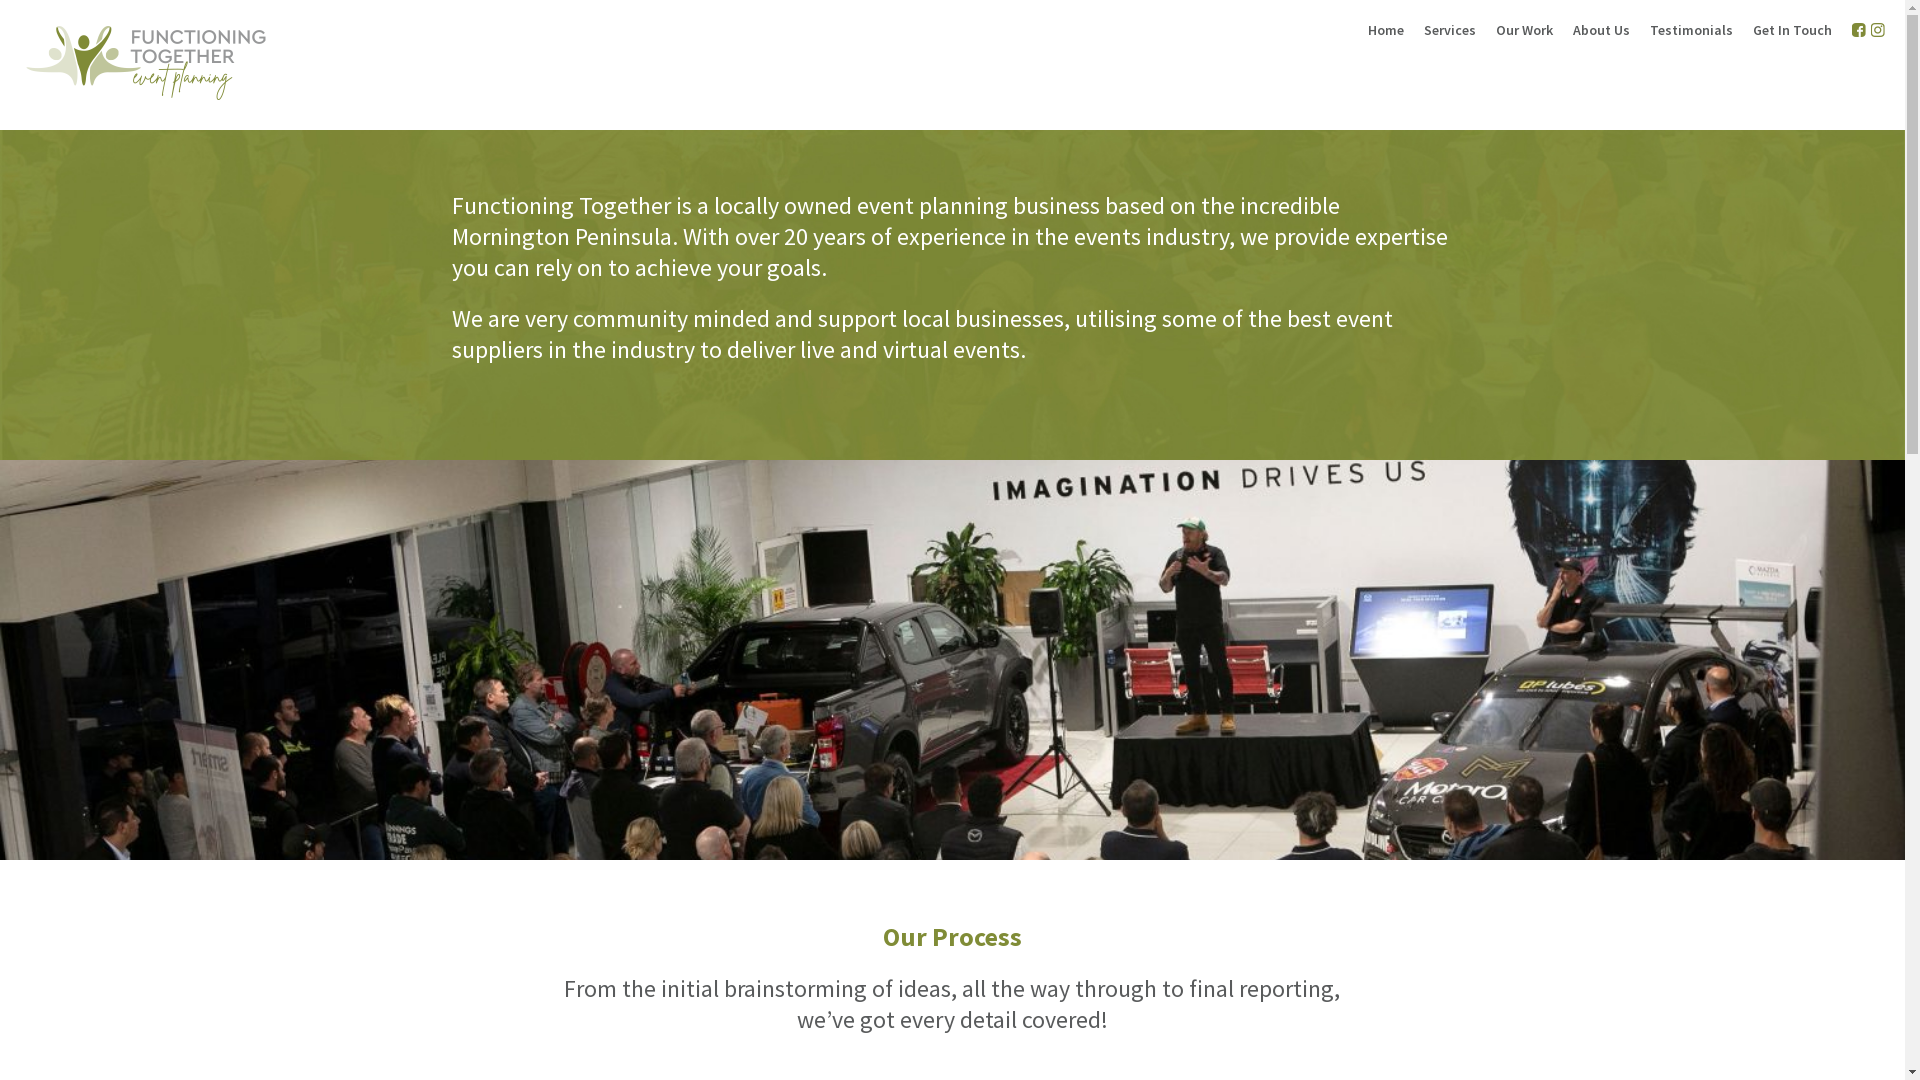 This screenshot has height=1080, width=1920. Describe the element at coordinates (1878, 30) in the screenshot. I see `Instagram` at that location.